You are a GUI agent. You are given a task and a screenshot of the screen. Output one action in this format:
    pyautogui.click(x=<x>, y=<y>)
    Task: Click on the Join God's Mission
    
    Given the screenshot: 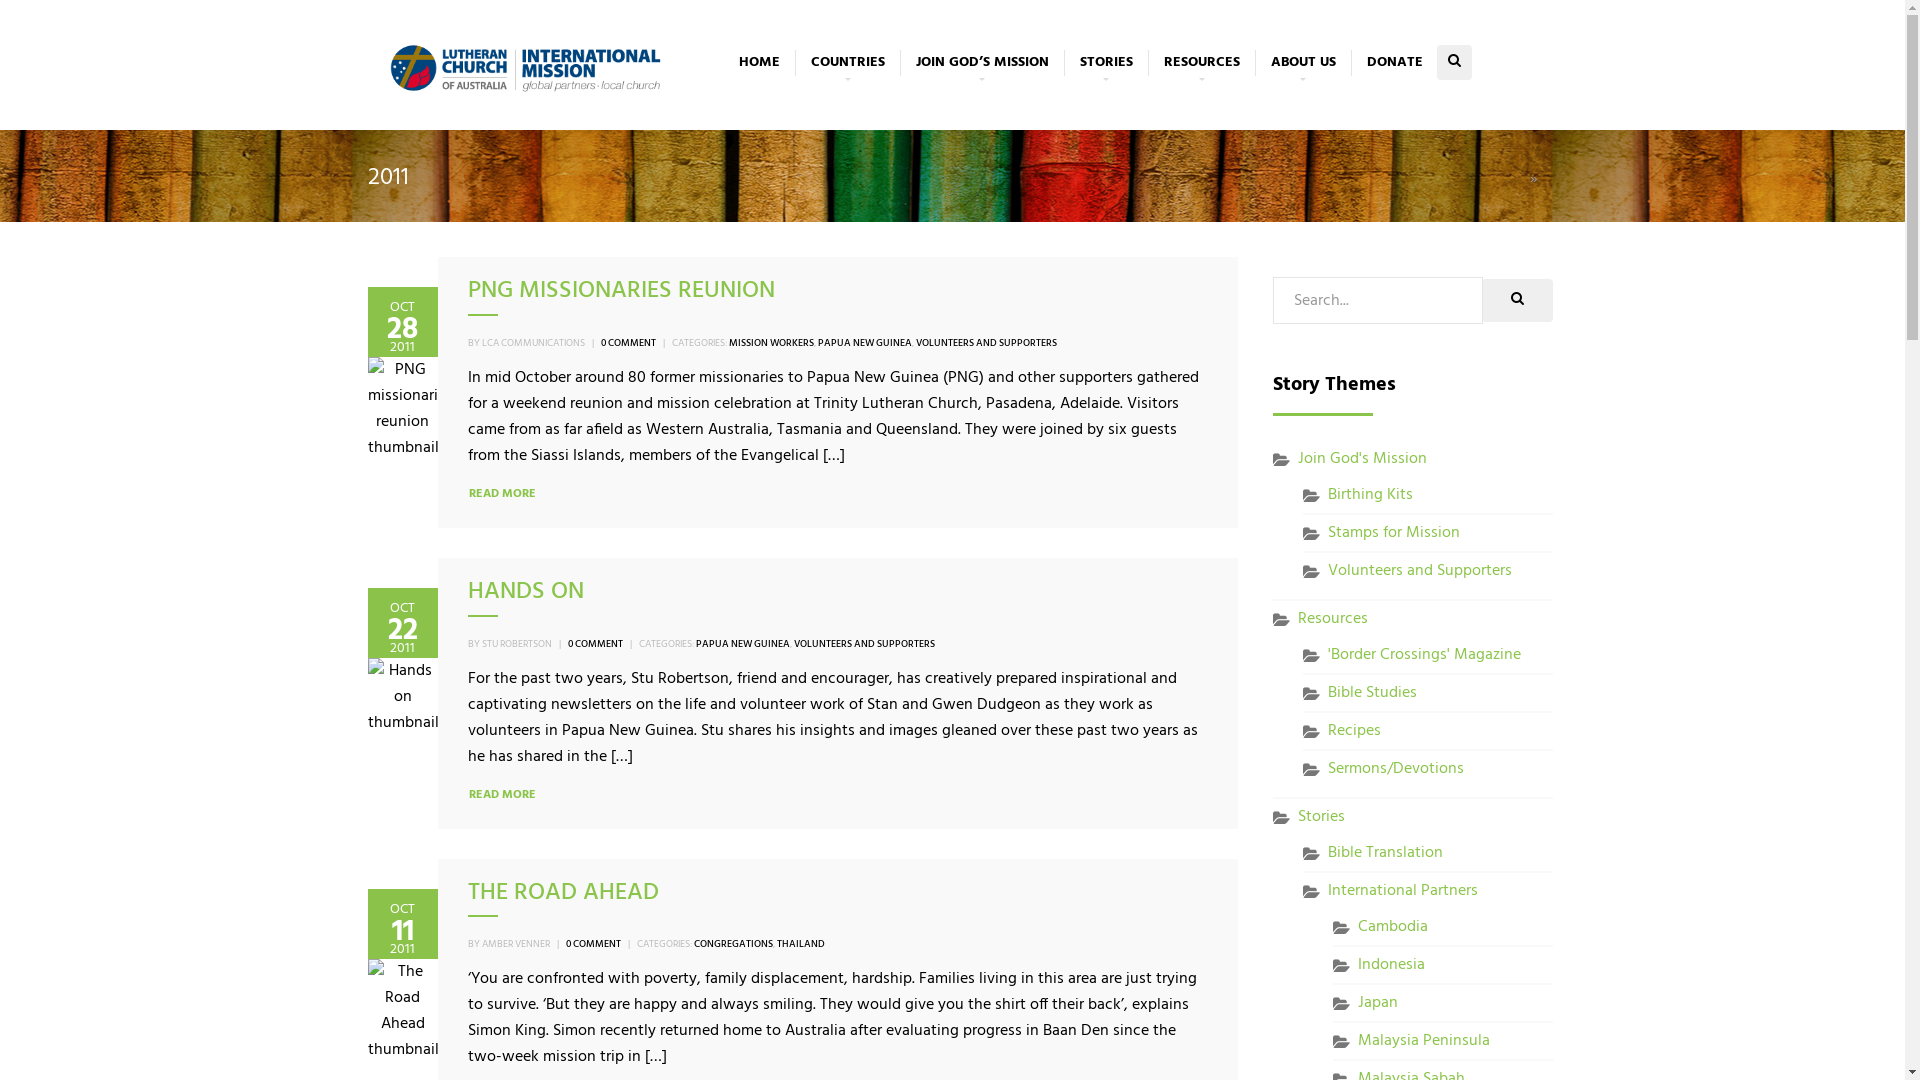 What is the action you would take?
    pyautogui.click(x=1362, y=459)
    